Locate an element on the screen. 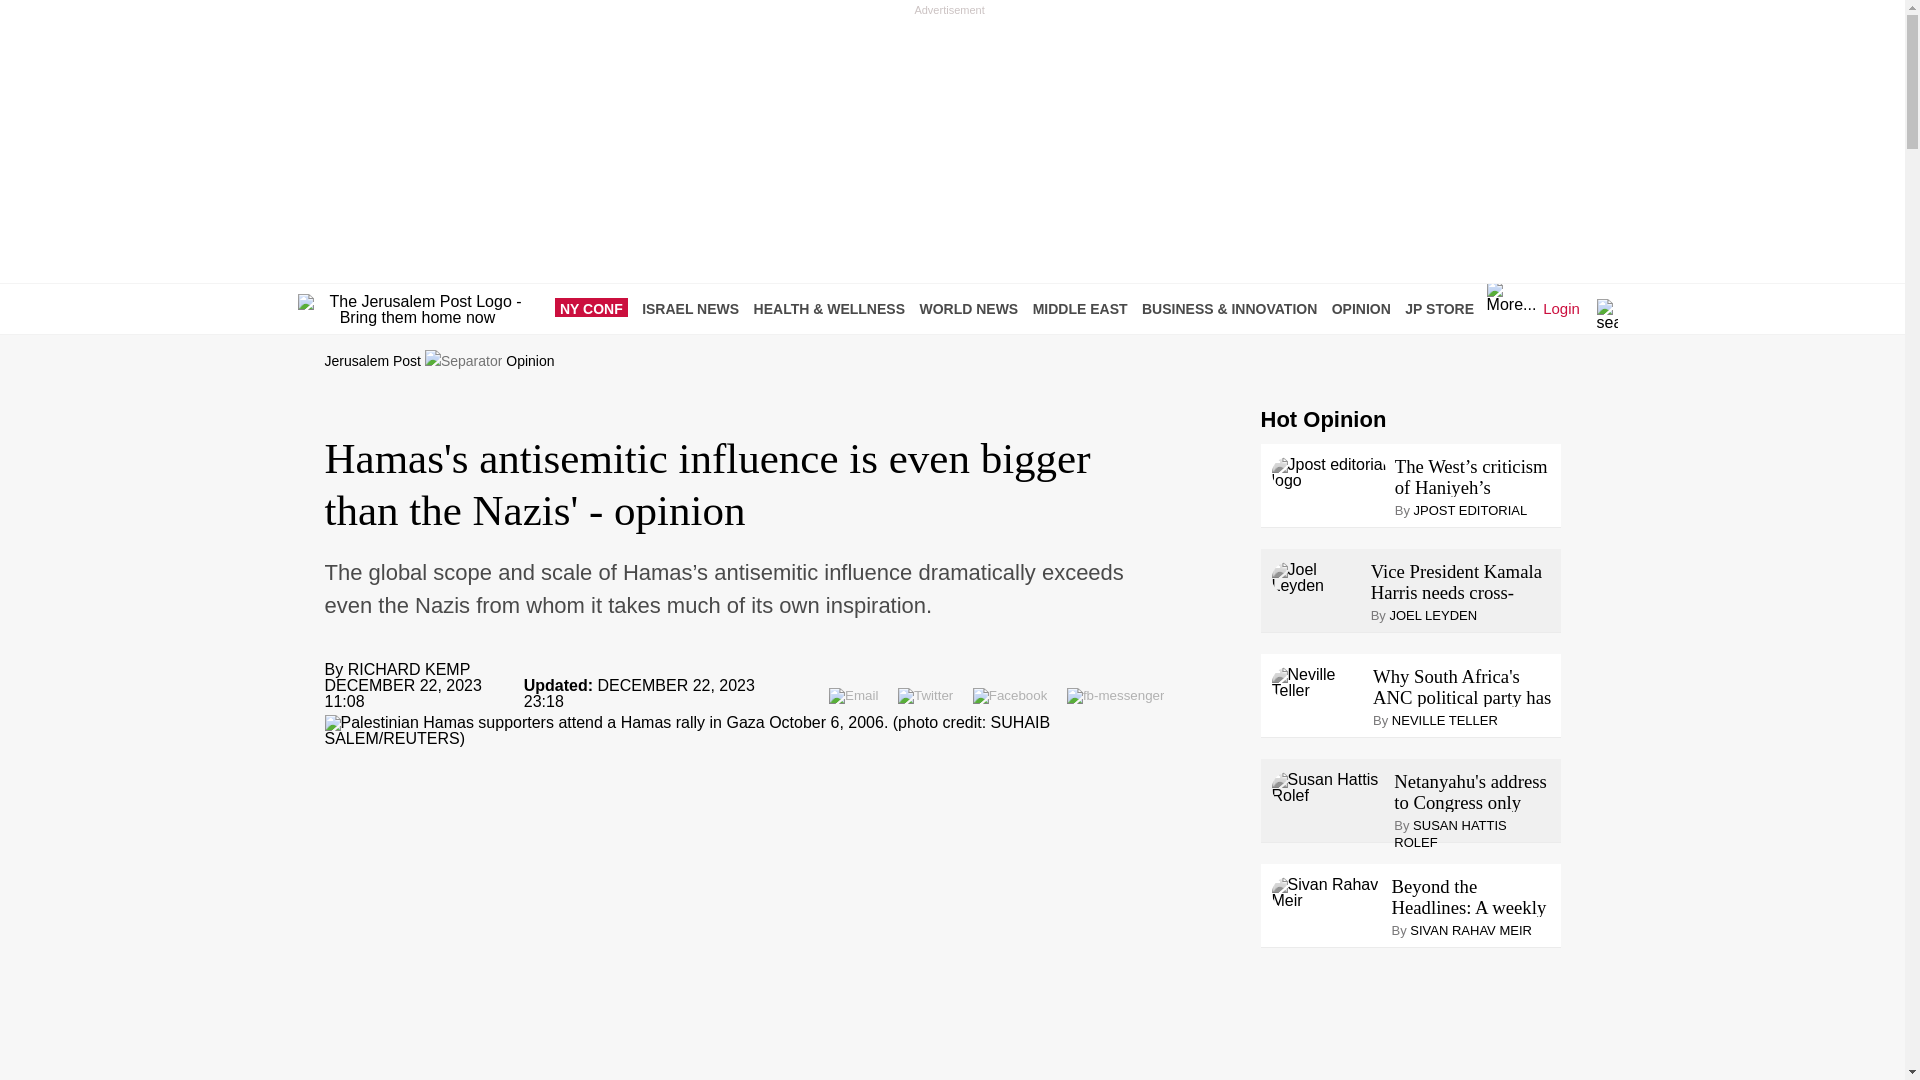  MIDDLE EAST is located at coordinates (1085, 308).